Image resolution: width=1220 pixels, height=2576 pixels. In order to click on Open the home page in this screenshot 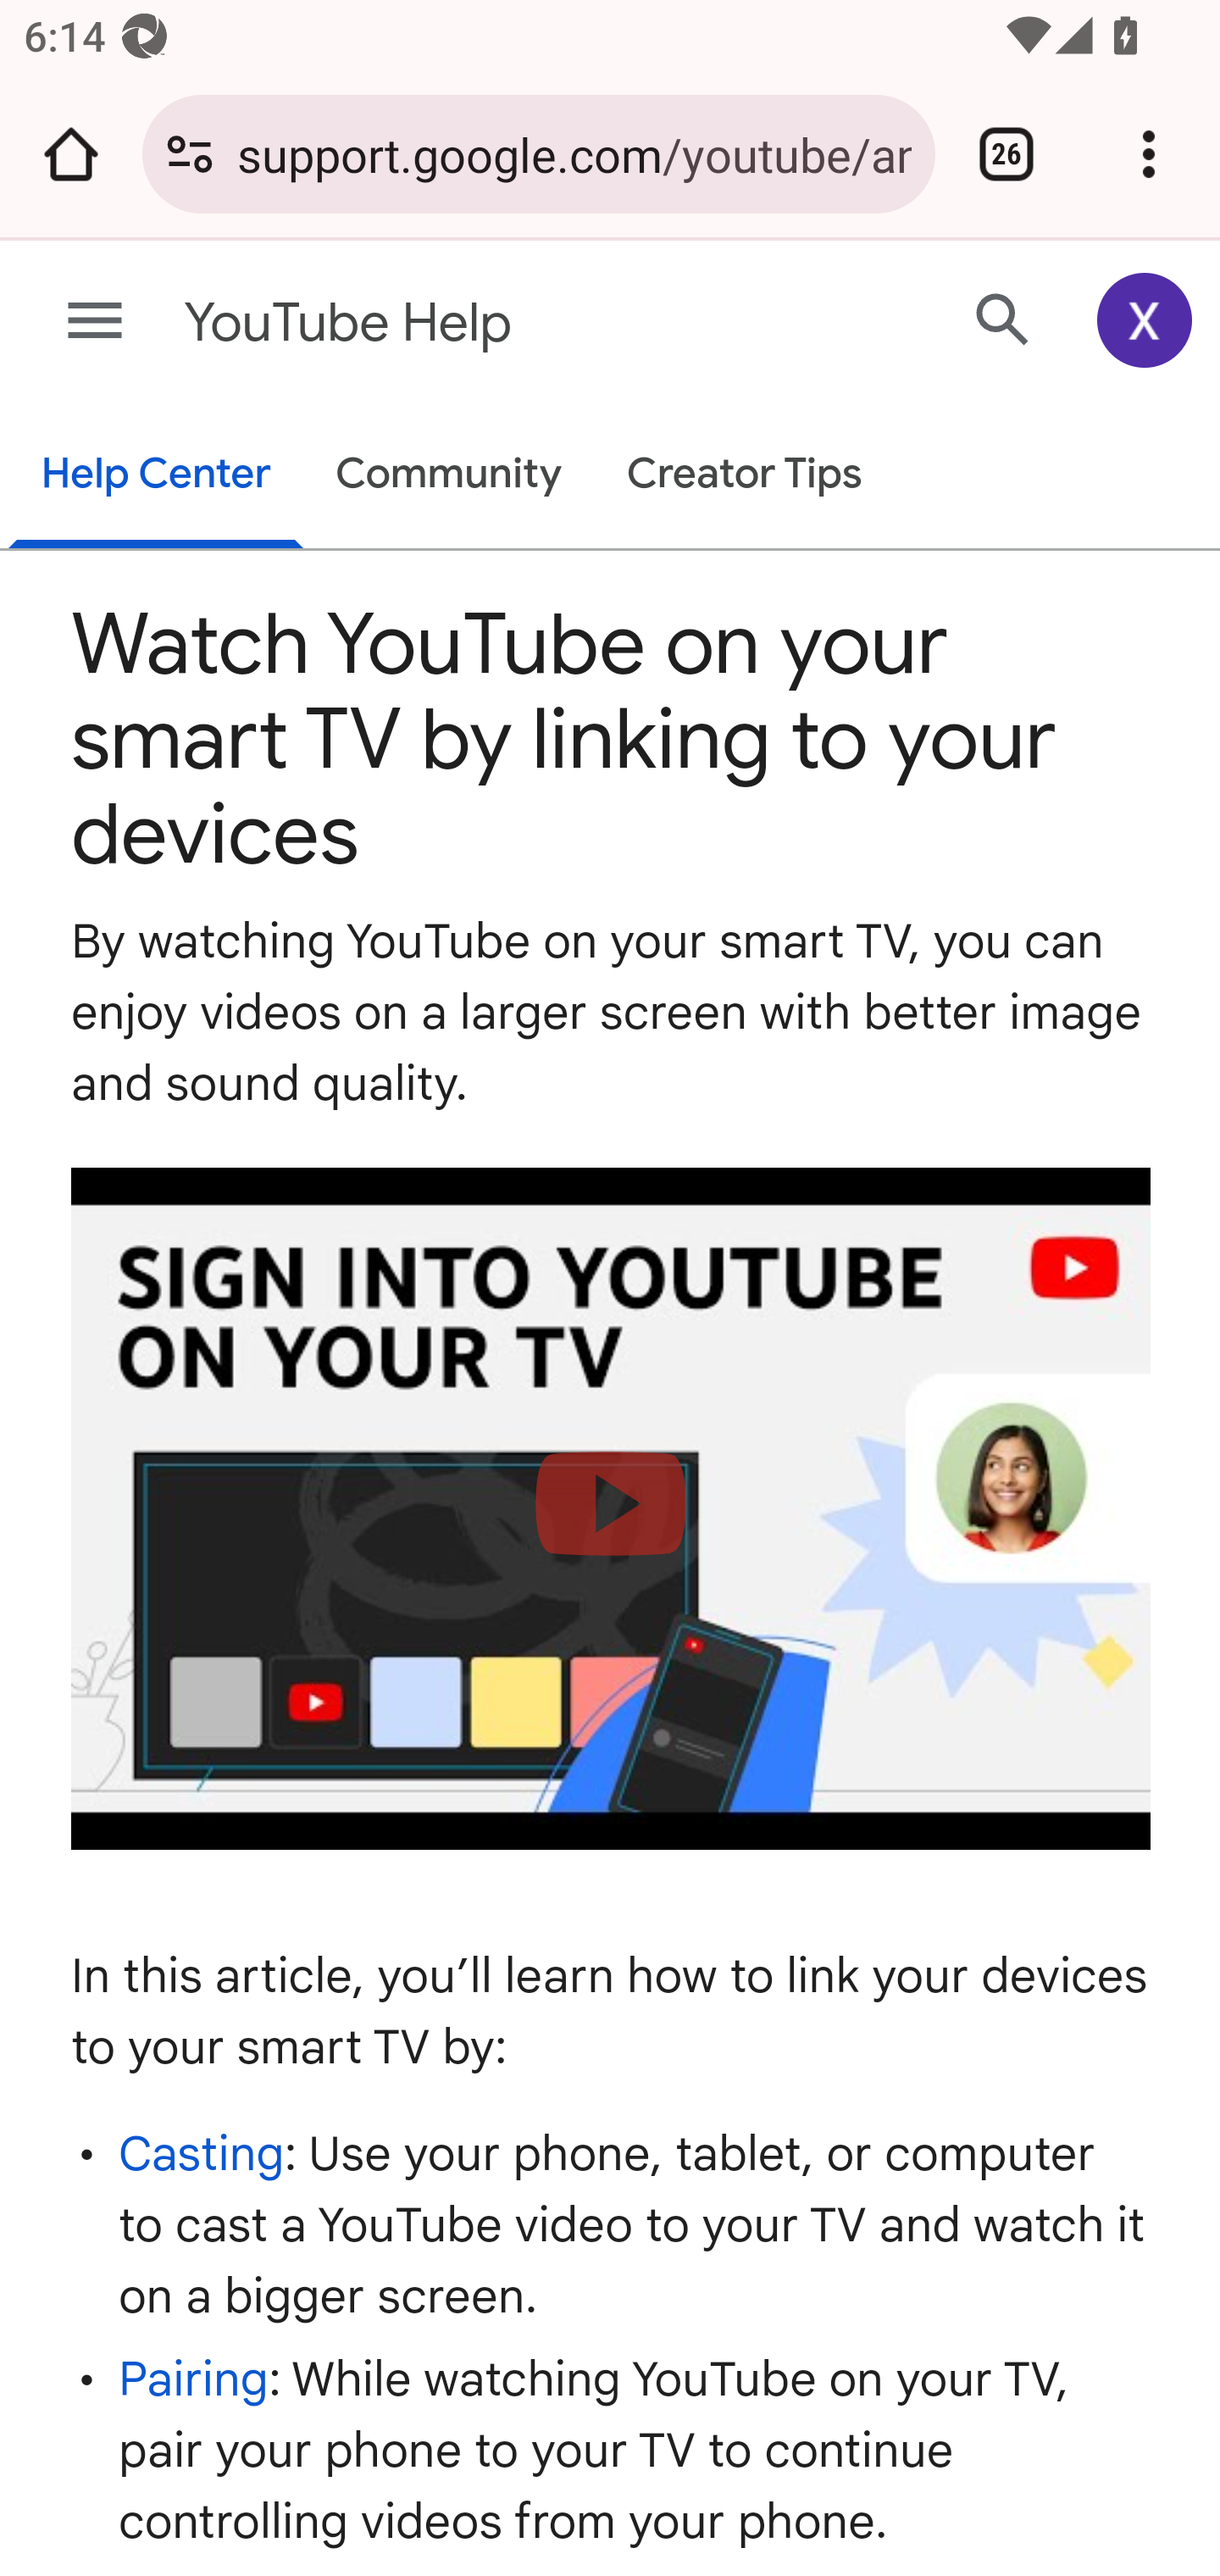, I will do `click(71, 154)`.